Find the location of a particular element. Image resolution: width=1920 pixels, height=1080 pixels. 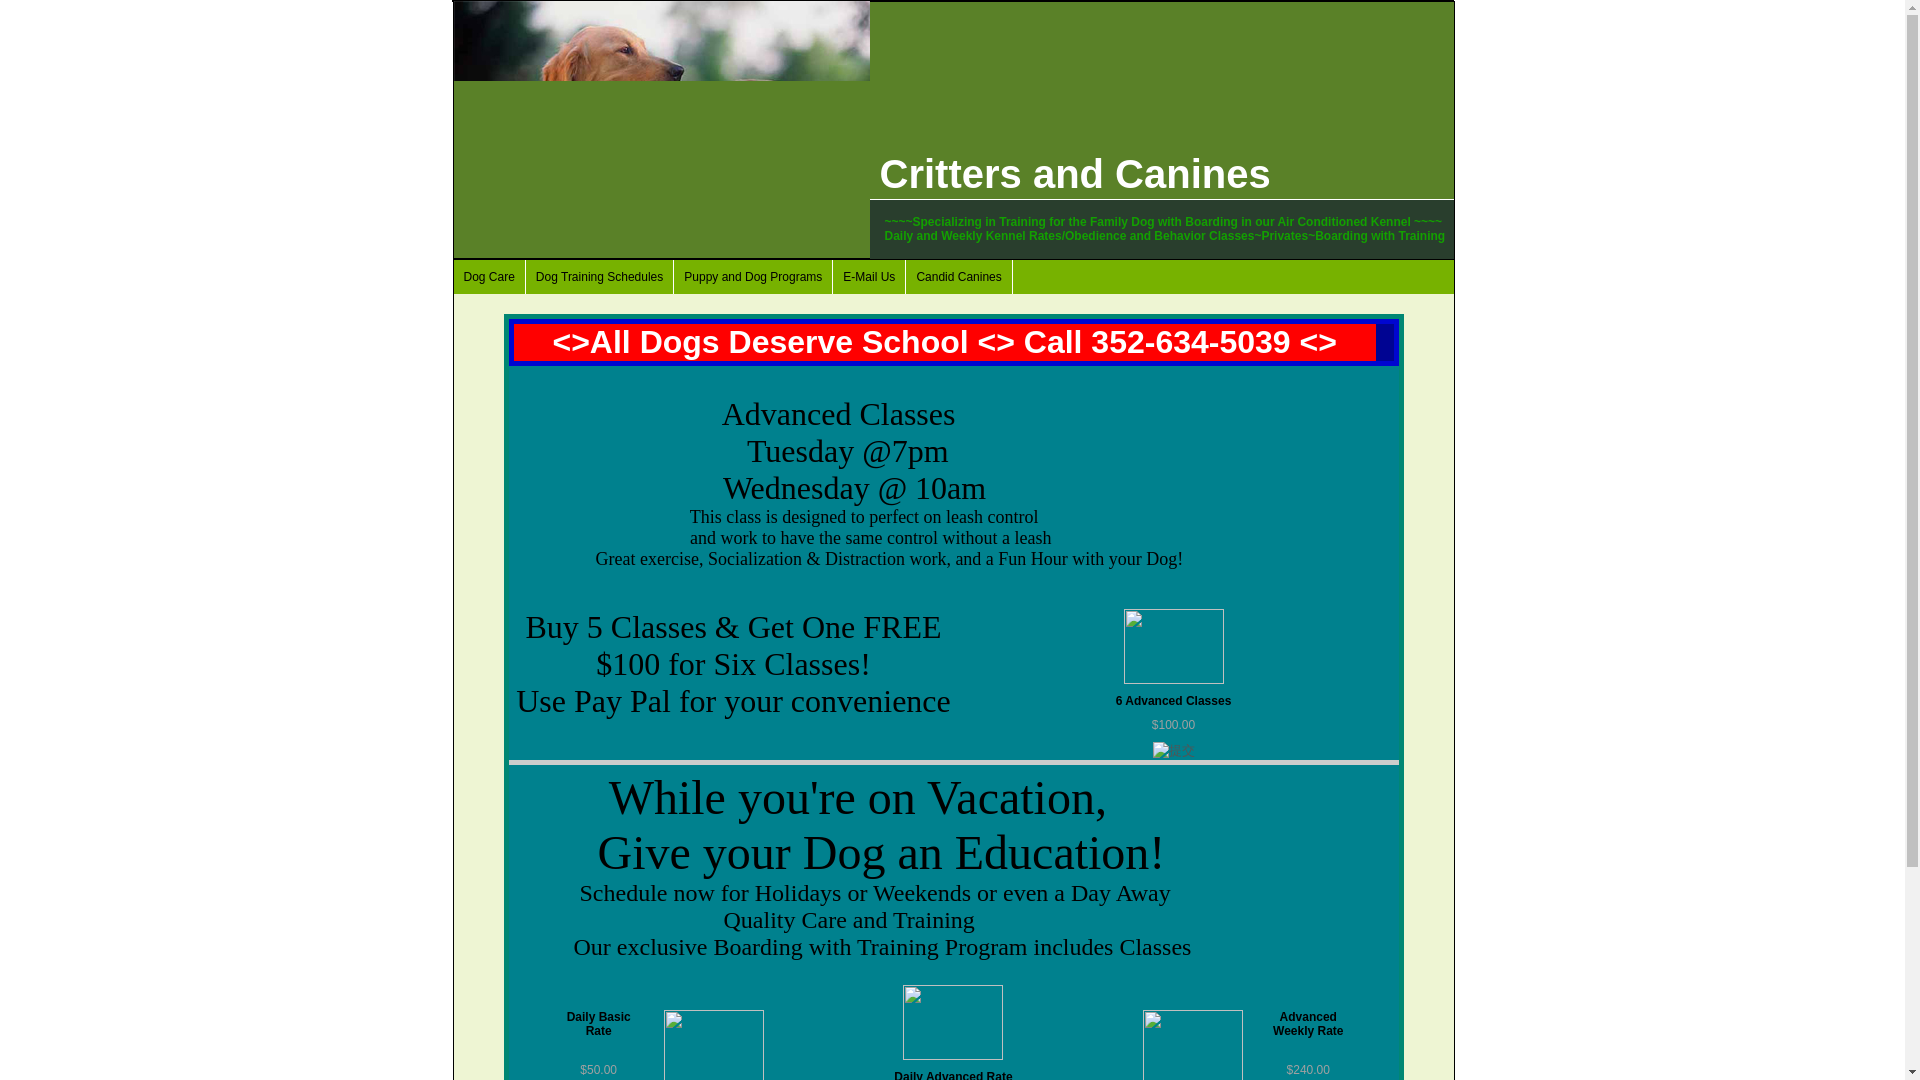

E-Mail Us is located at coordinates (870, 276).